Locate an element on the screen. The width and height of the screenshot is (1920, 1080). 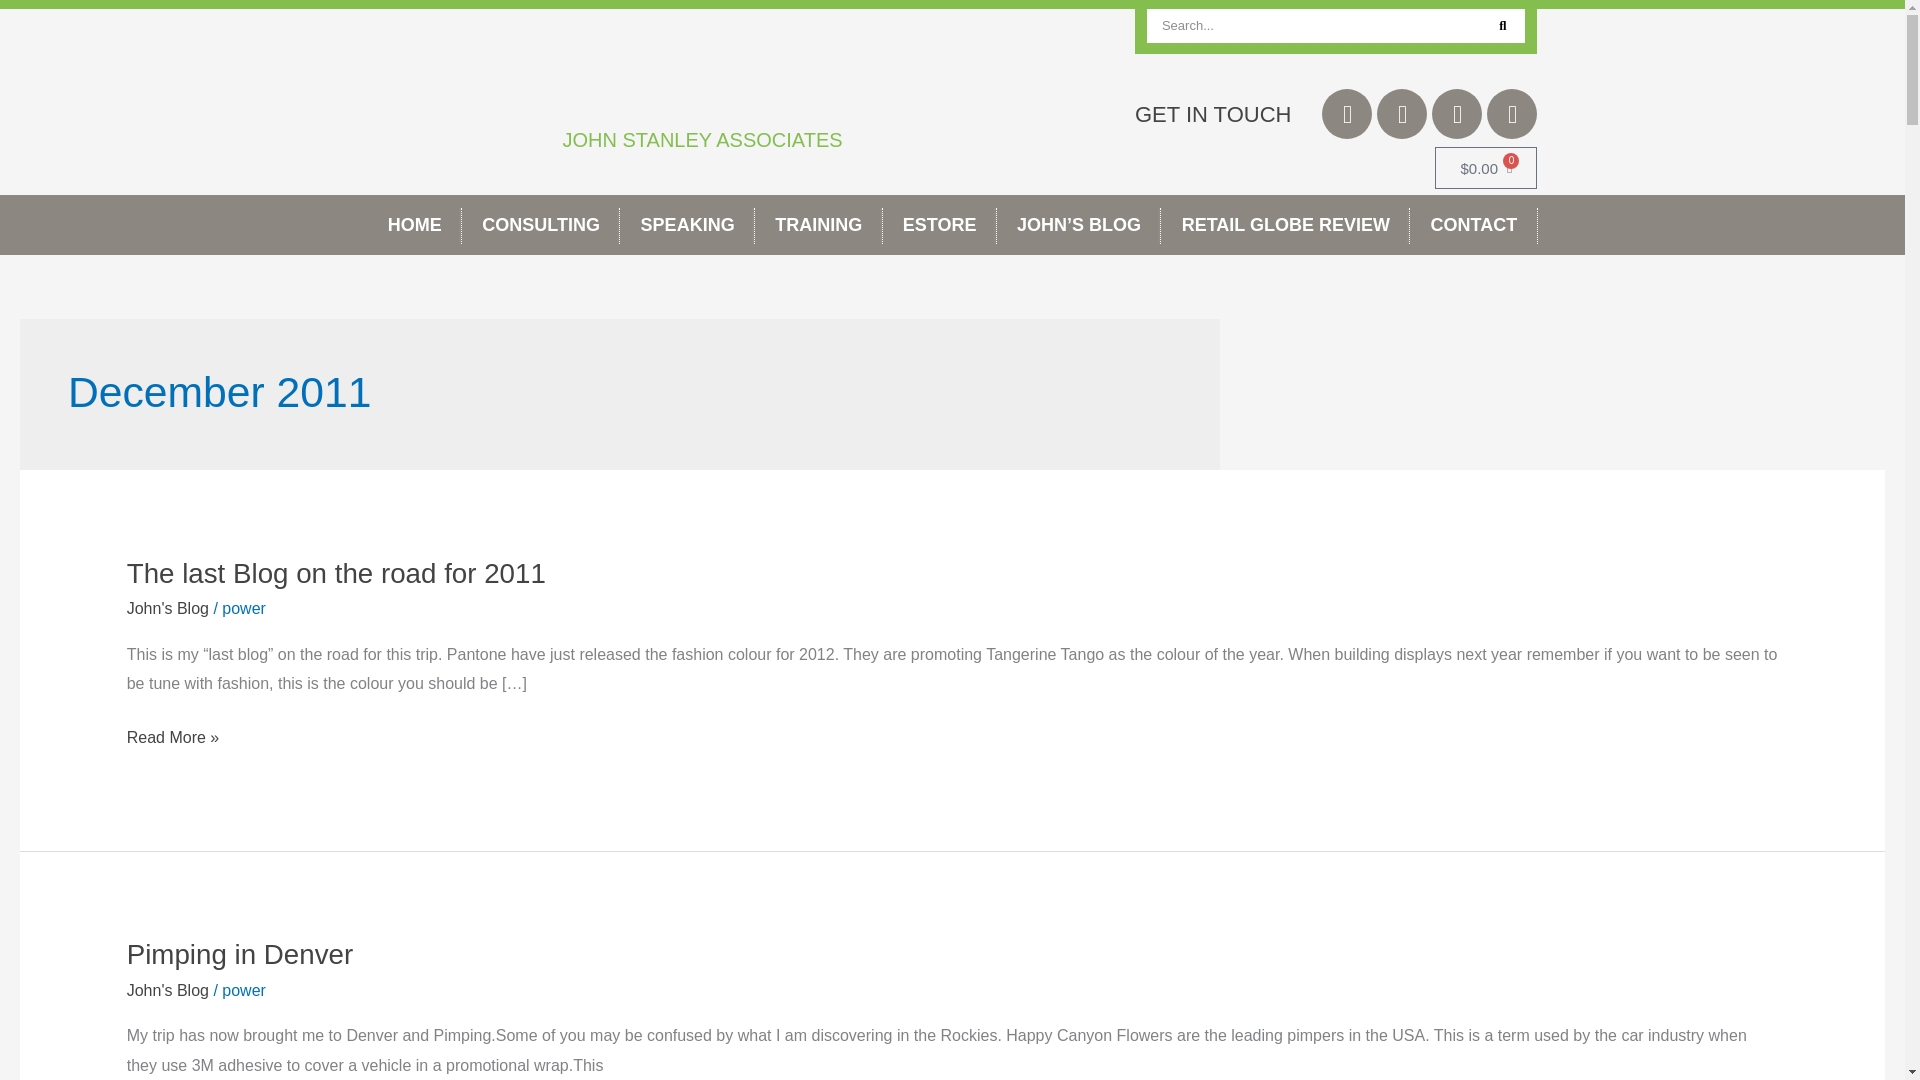
Facebook-f is located at coordinates (1401, 114).